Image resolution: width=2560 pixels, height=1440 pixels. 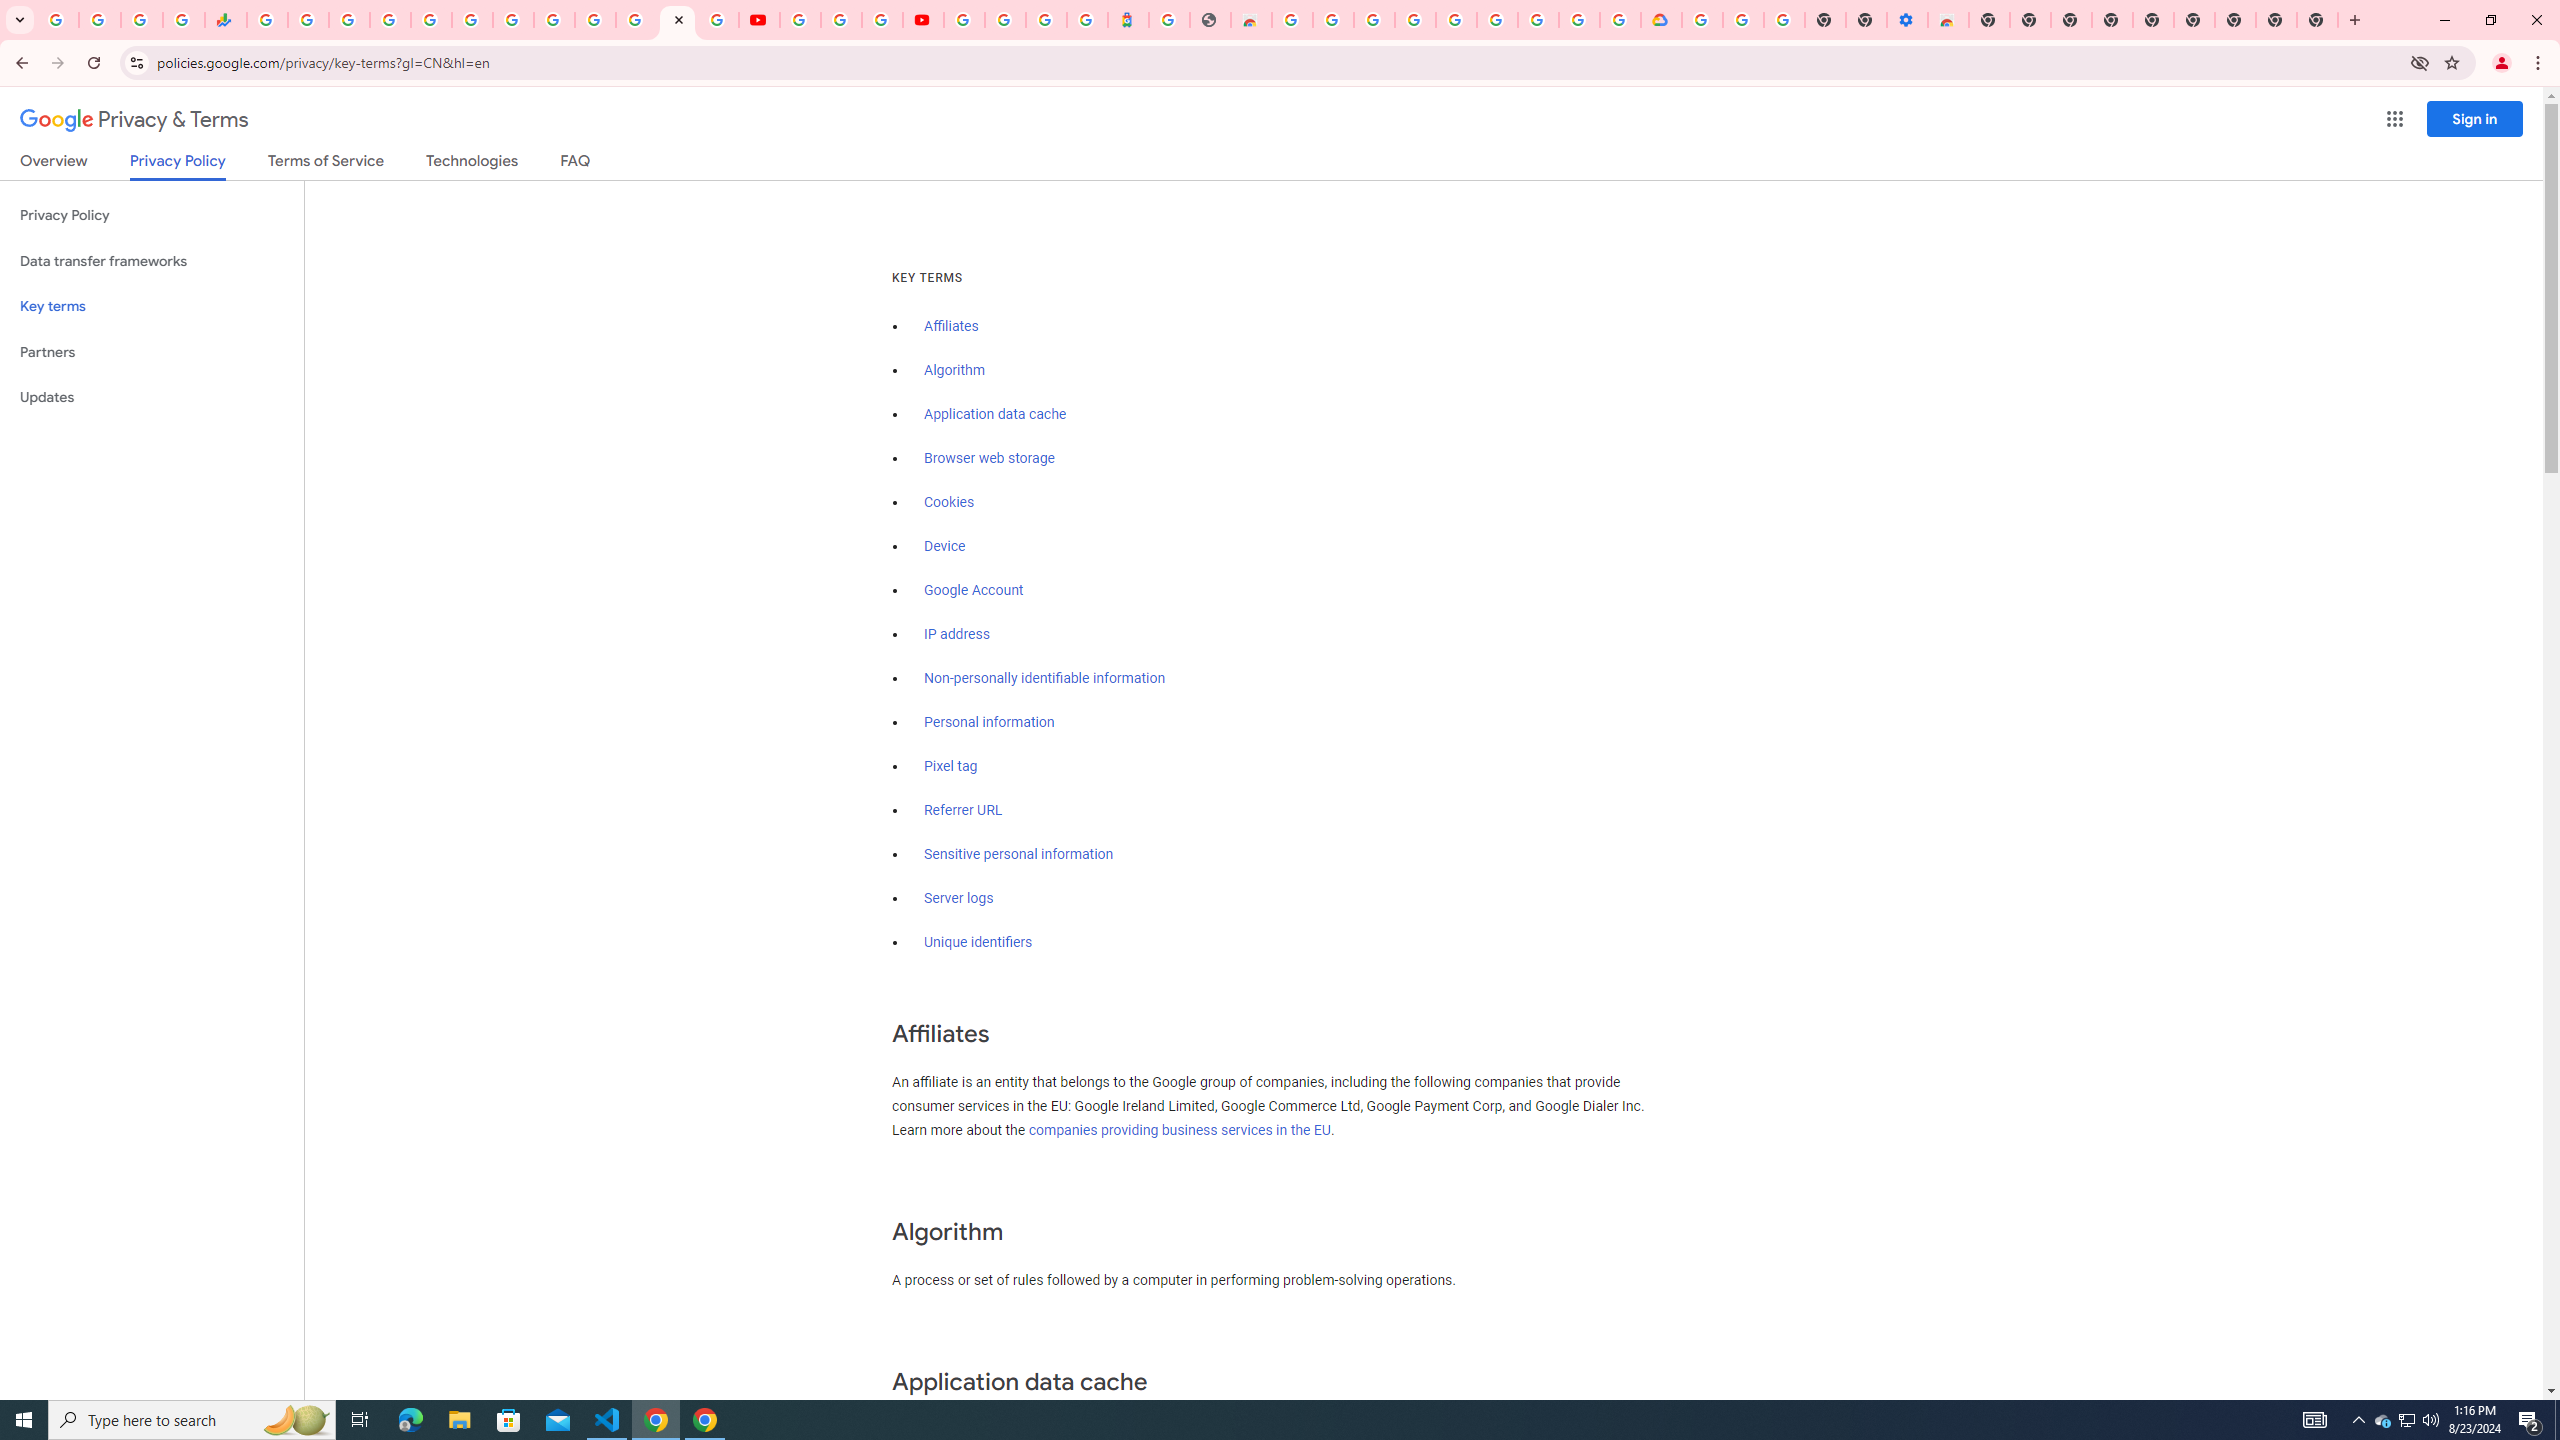 I want to click on Turn cookies on or off - Computer - Google Account Help, so click(x=1786, y=20).